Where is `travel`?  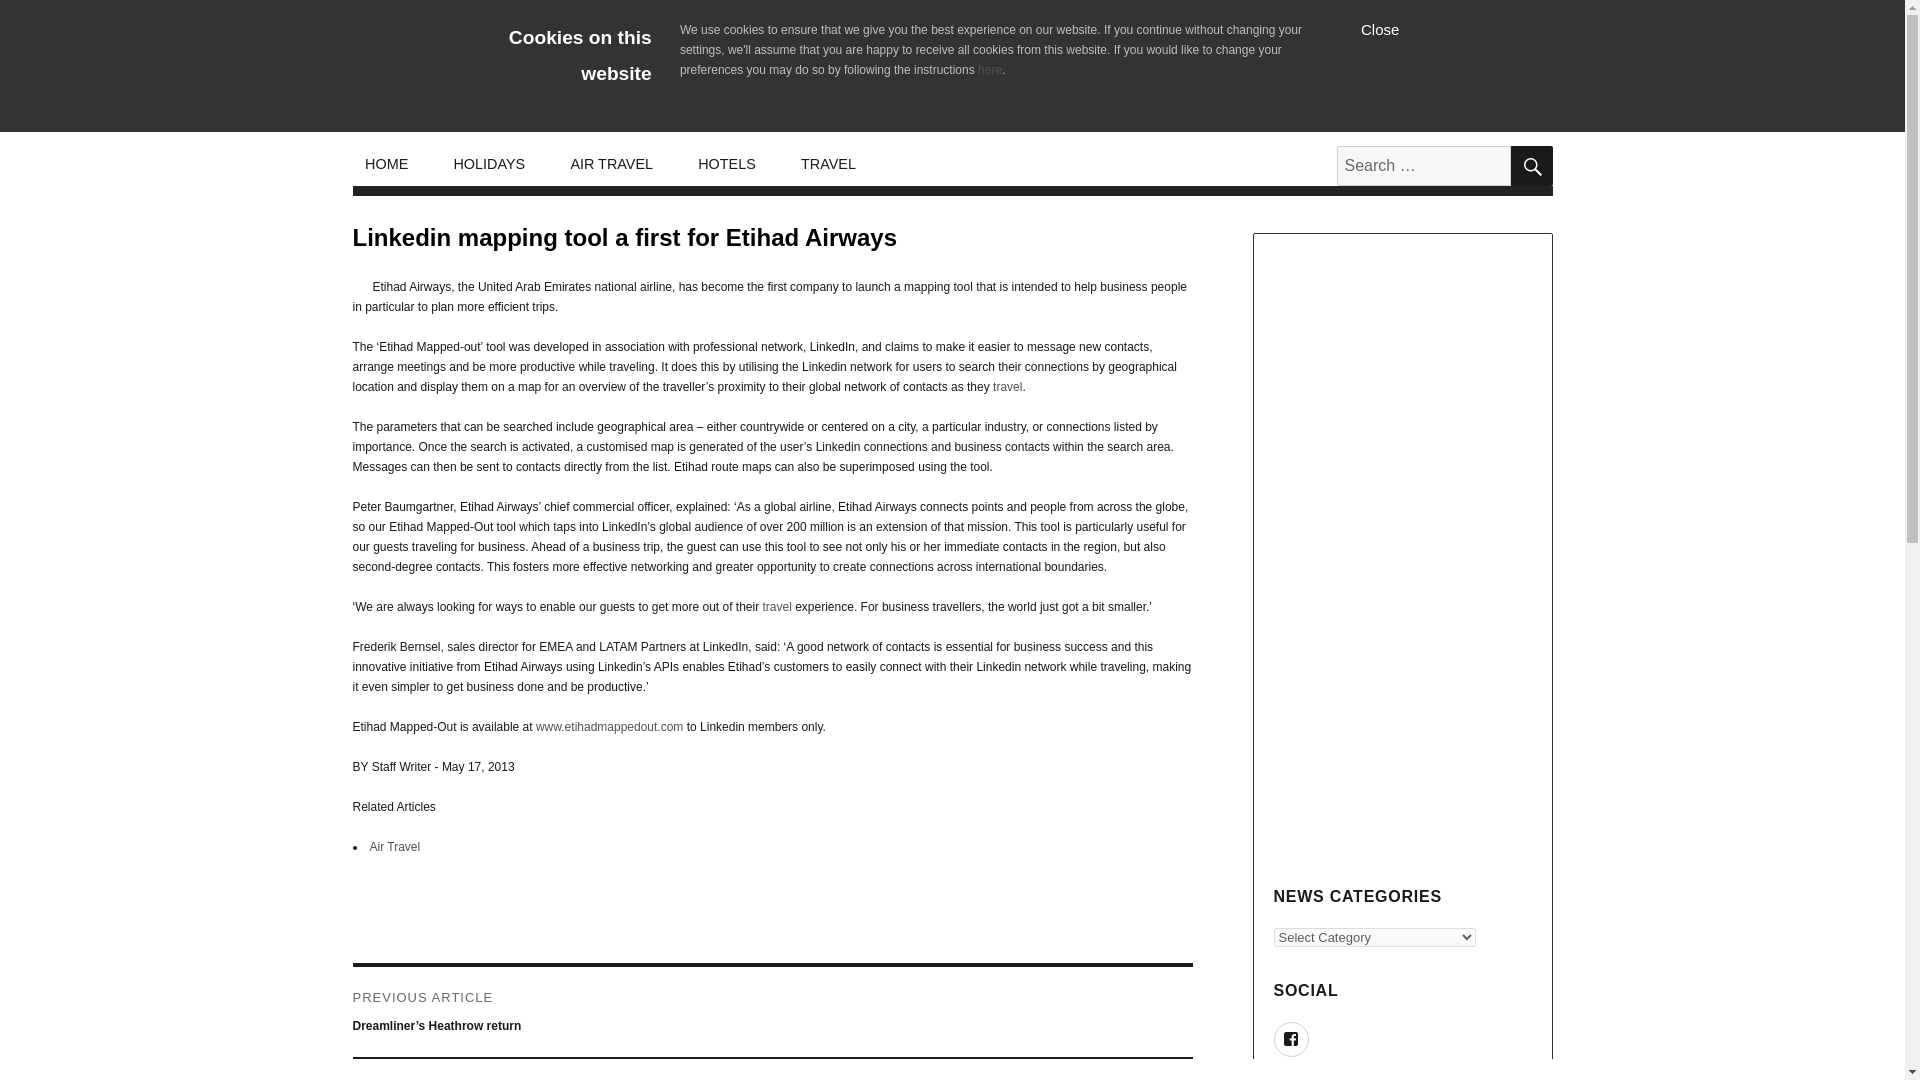 travel is located at coordinates (776, 607).